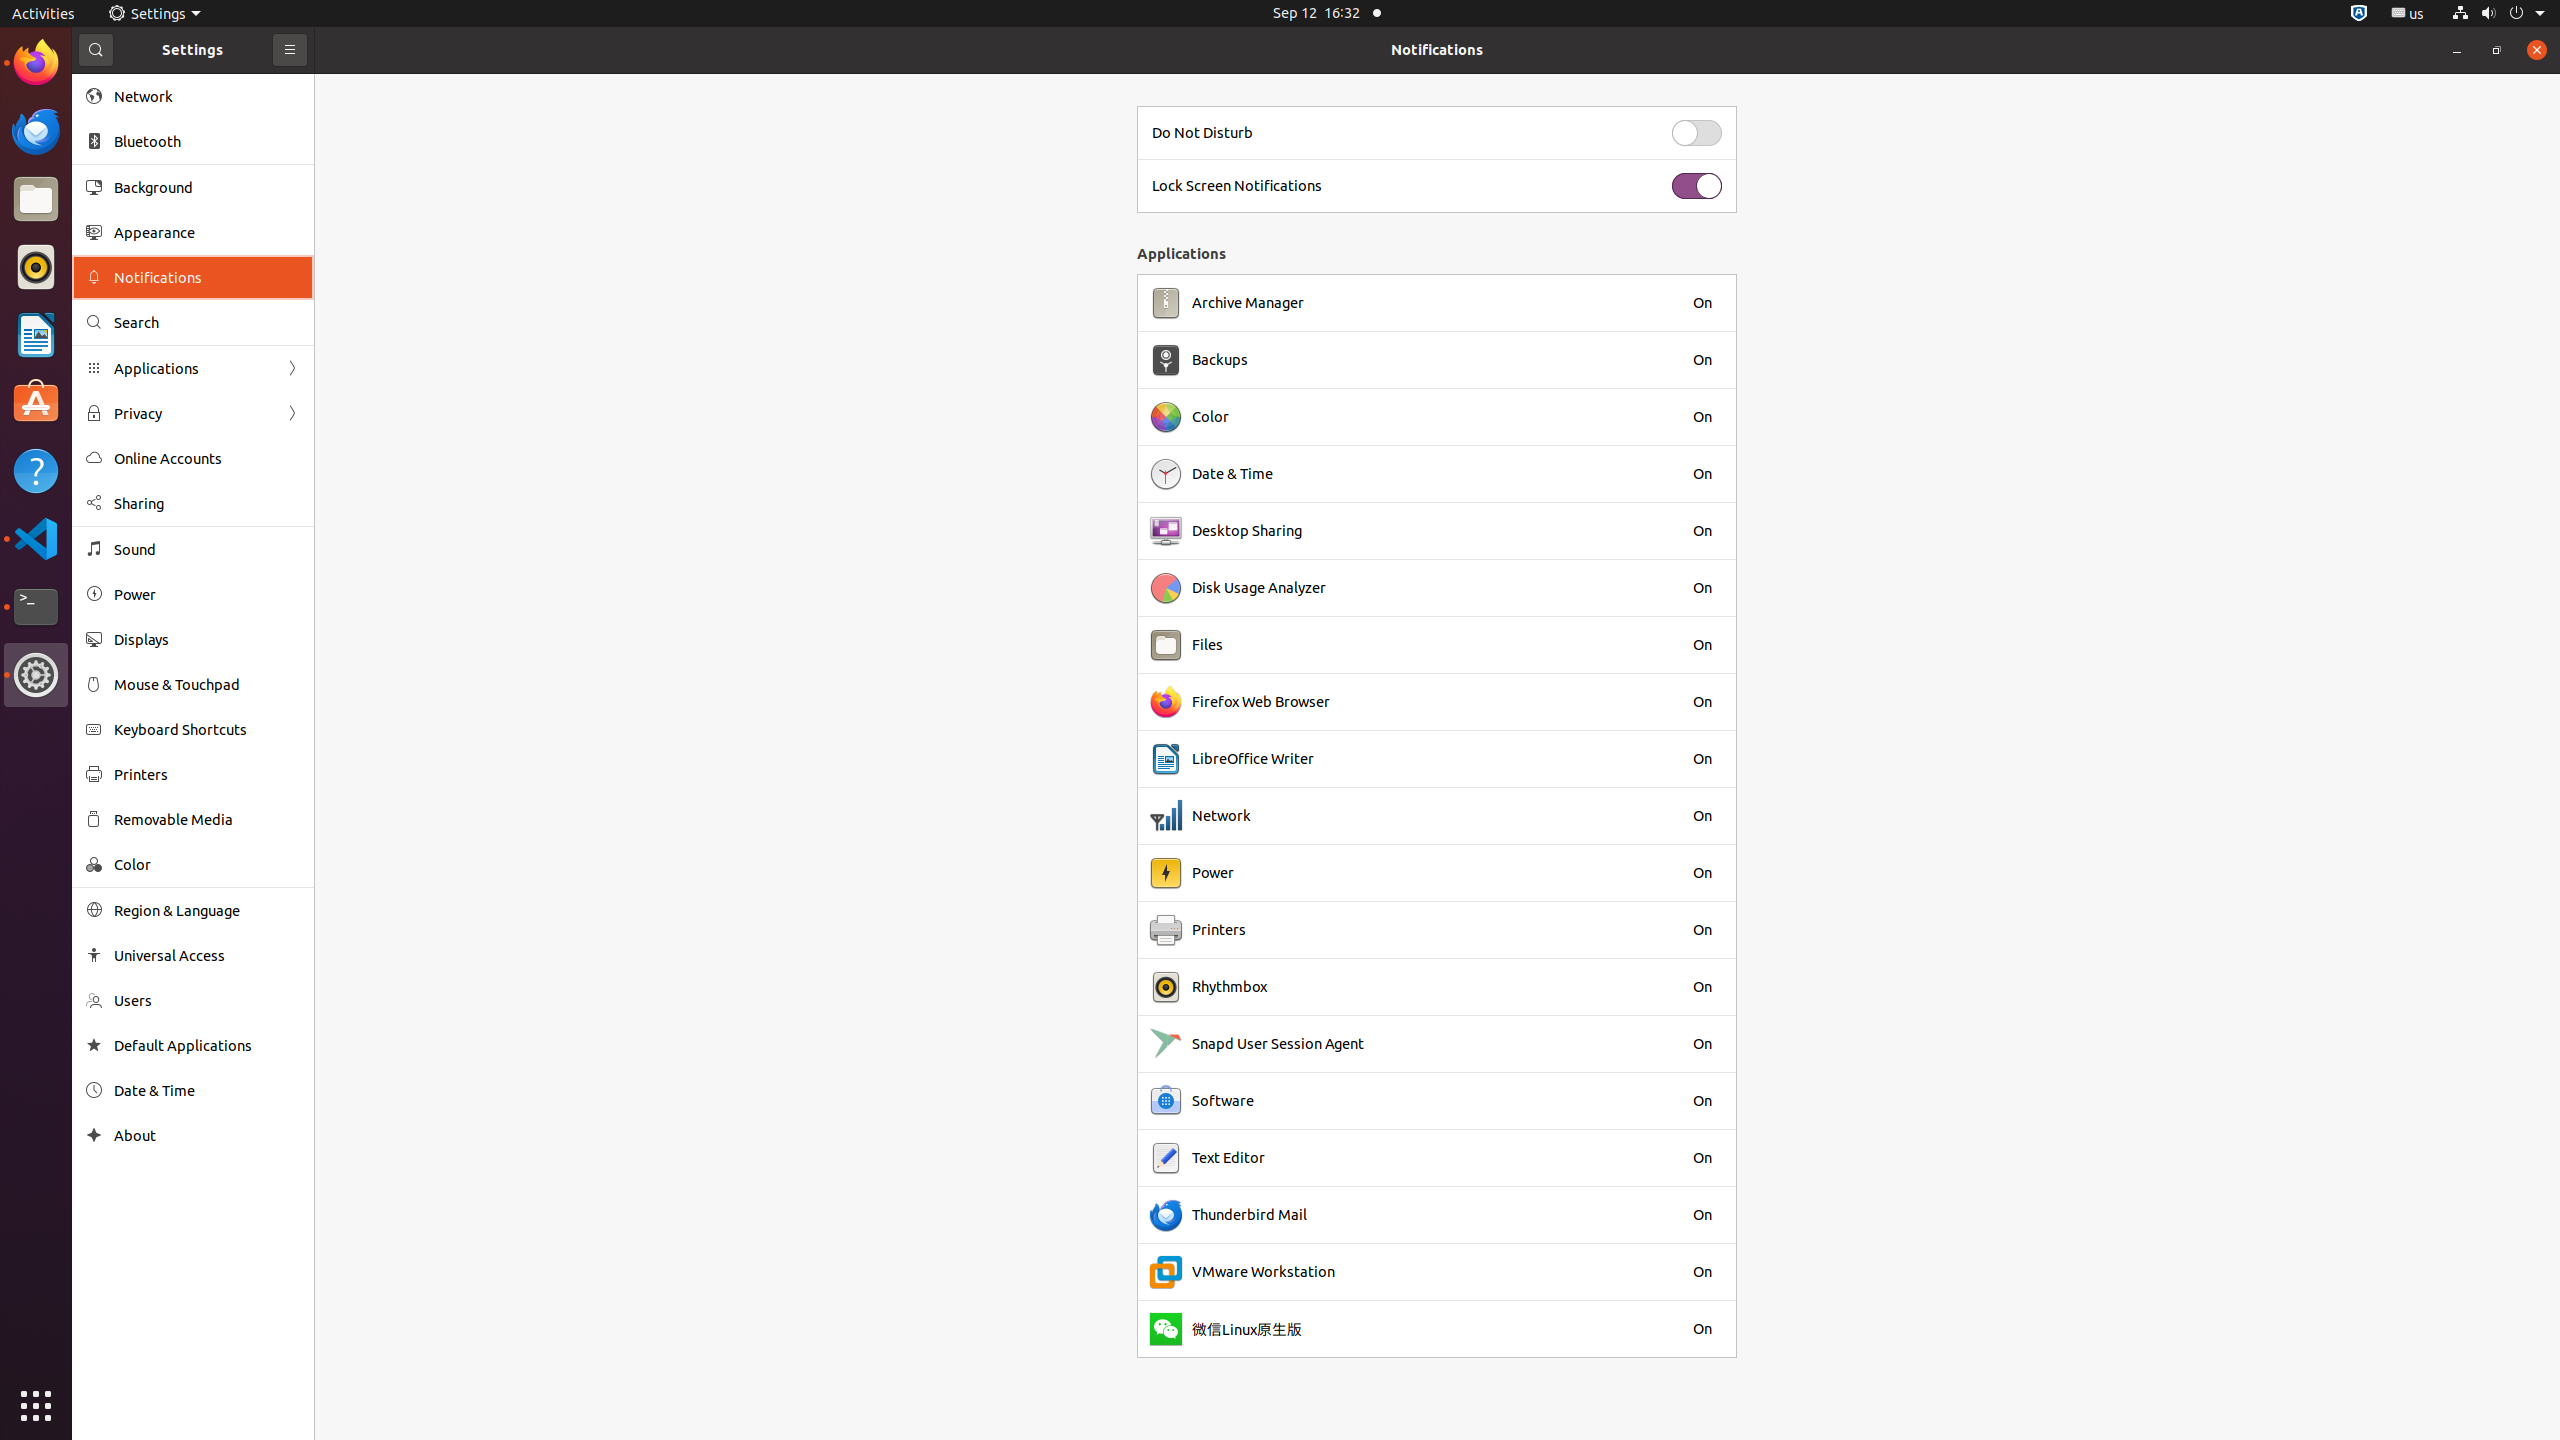 The width and height of the screenshot is (2560, 1440). What do you see at coordinates (193, 368) in the screenshot?
I see `Applications` at bounding box center [193, 368].